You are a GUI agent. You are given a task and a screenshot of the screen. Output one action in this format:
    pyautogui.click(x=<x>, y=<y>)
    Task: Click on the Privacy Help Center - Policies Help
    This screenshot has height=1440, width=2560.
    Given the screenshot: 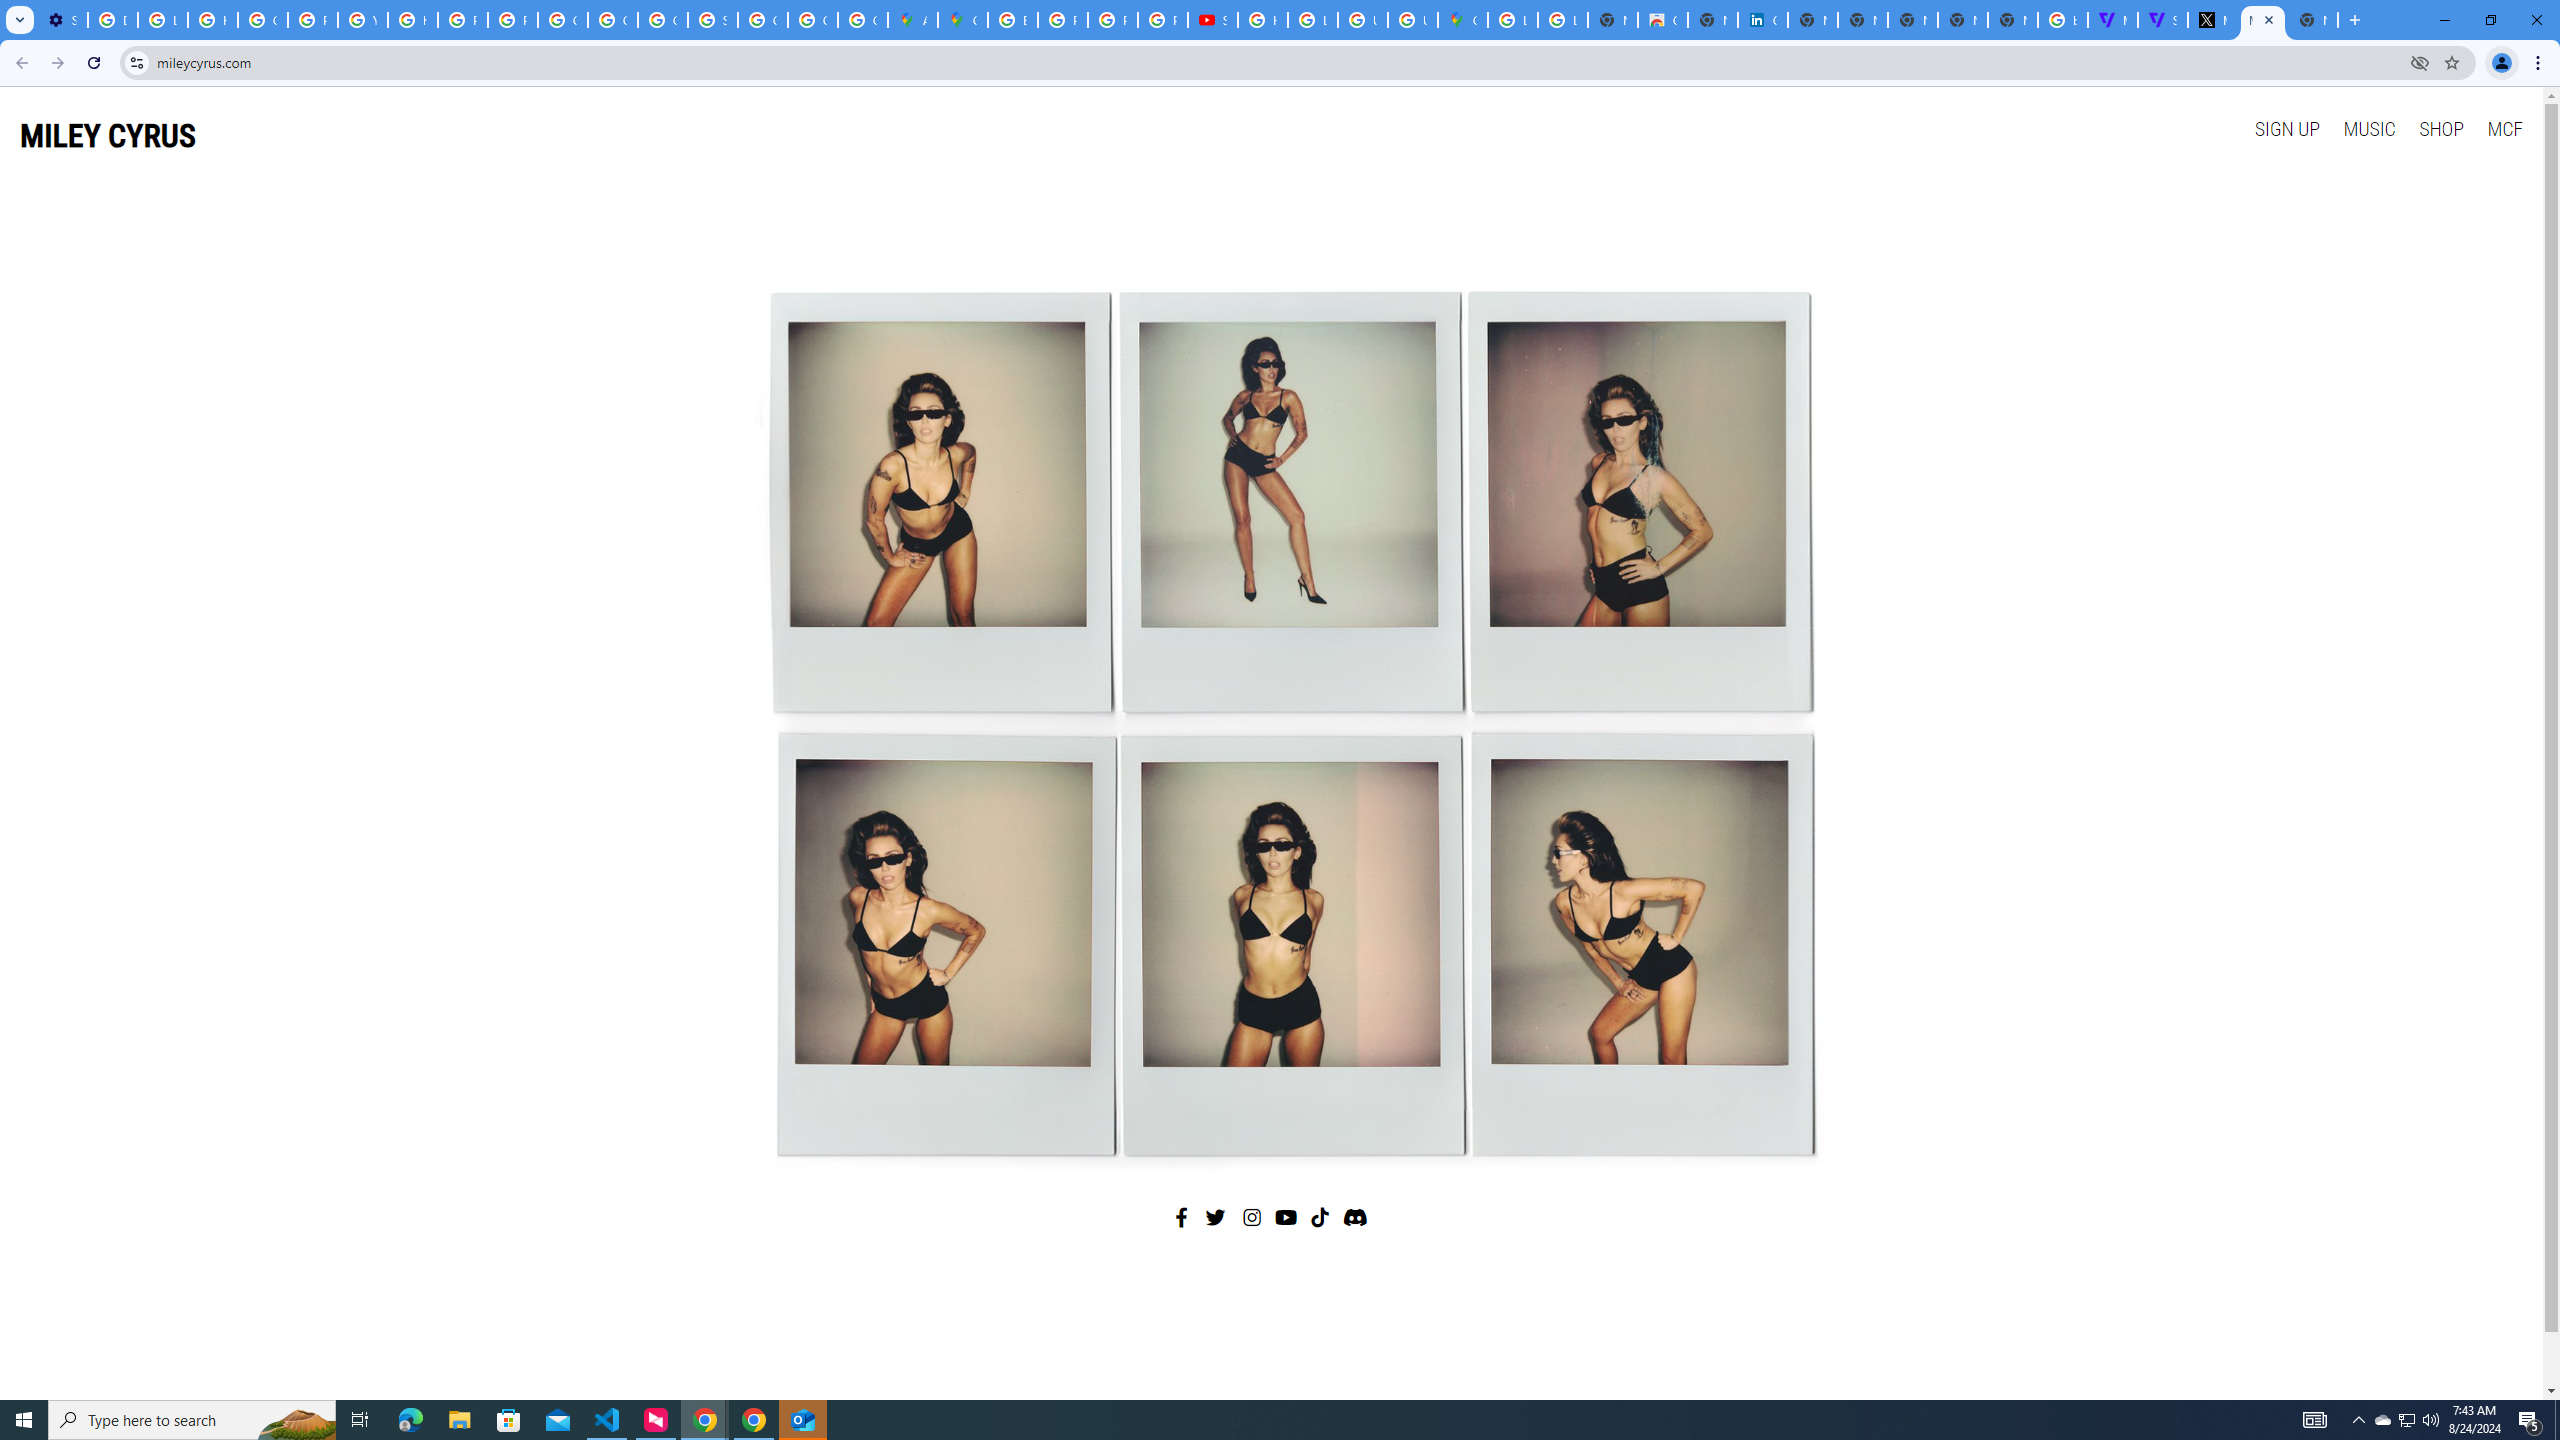 What is the action you would take?
    pyautogui.click(x=1064, y=20)
    